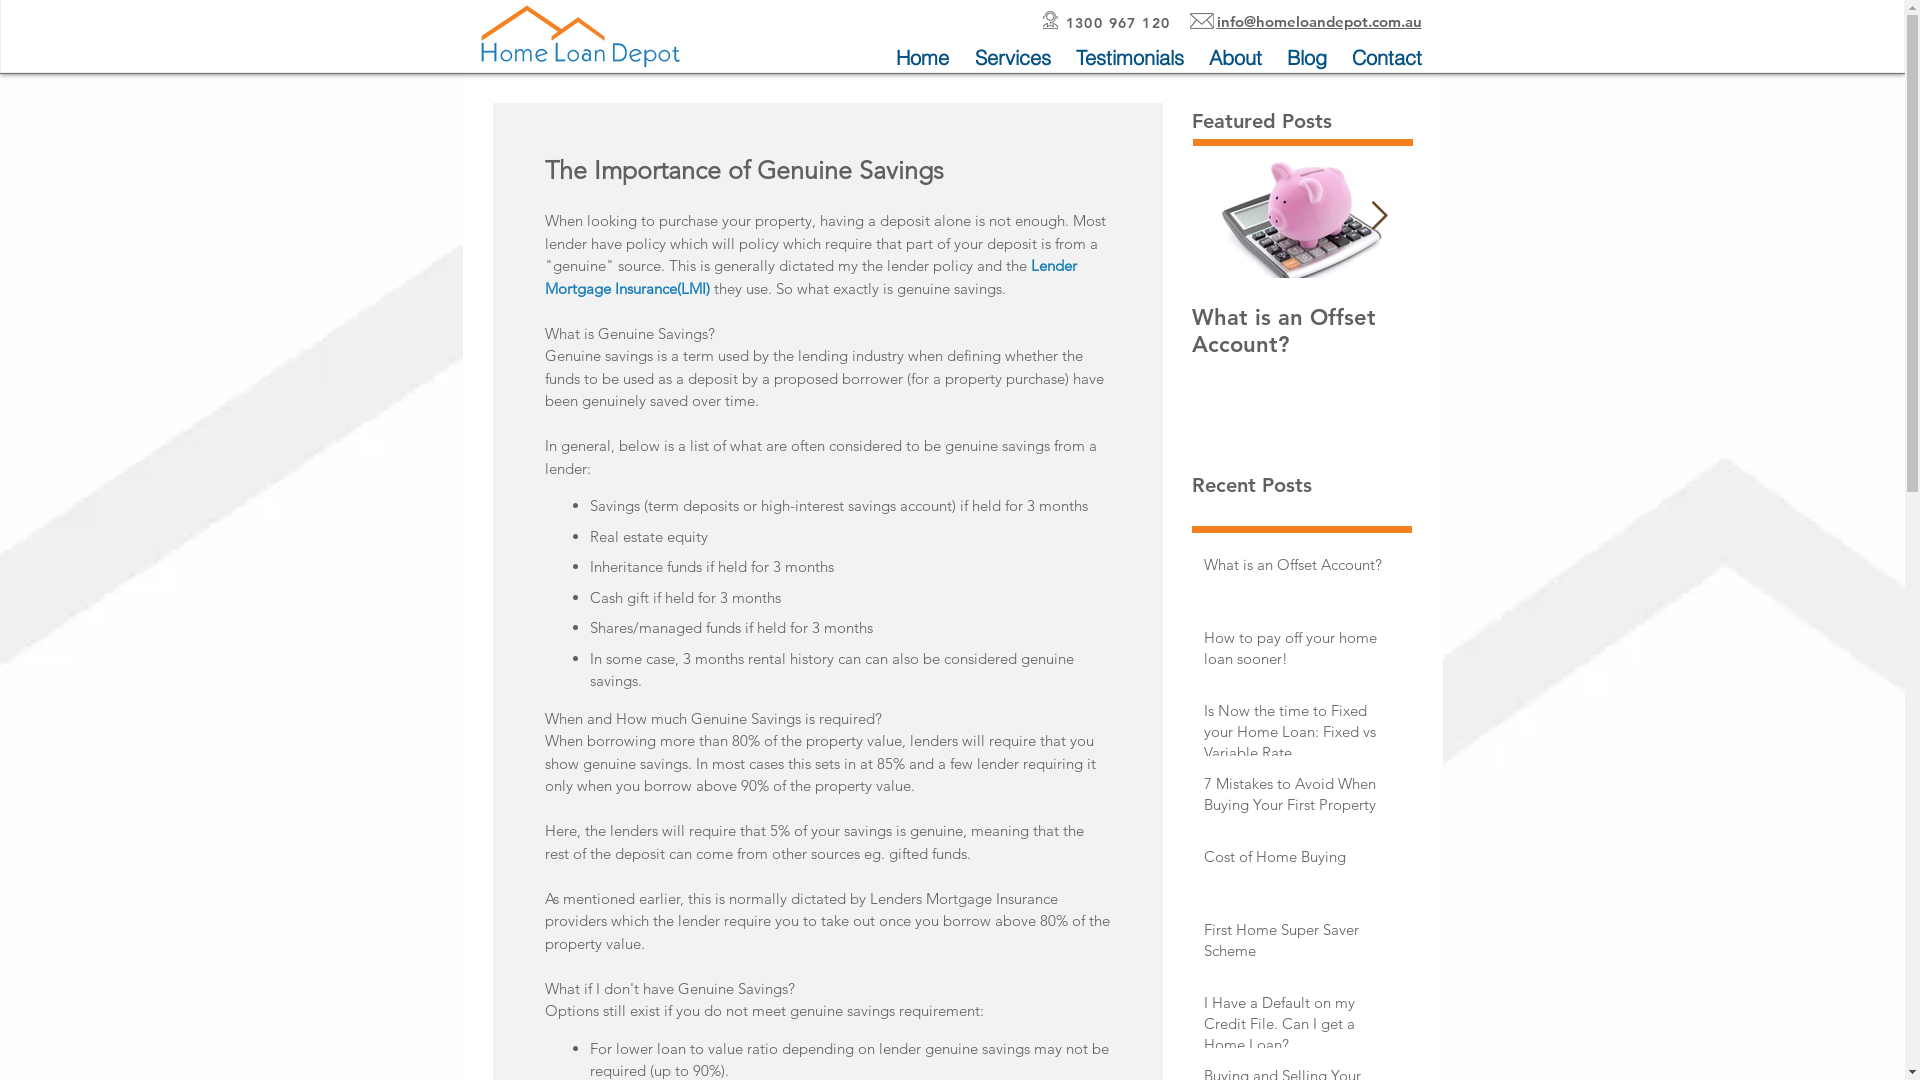  I want to click on Home, so click(922, 58).